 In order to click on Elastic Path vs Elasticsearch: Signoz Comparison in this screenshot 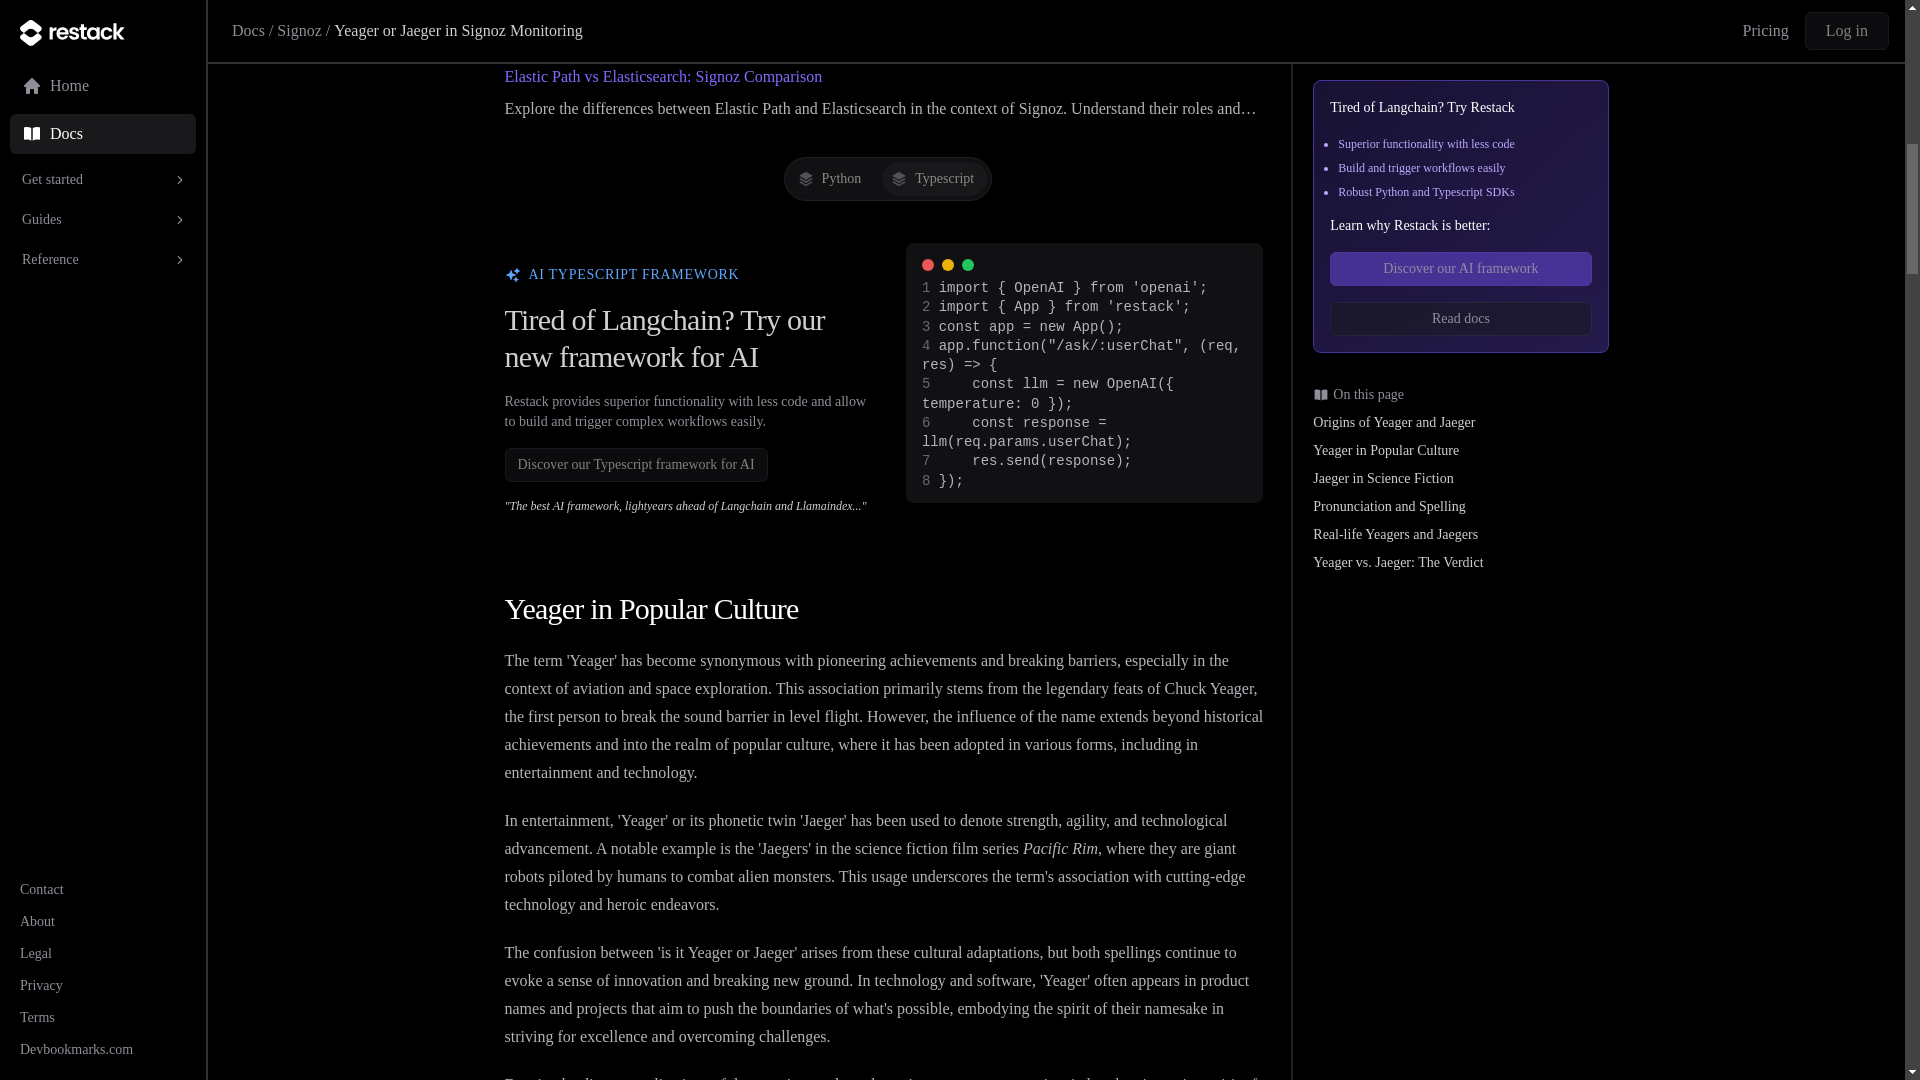, I will do `click(662, 76)`.